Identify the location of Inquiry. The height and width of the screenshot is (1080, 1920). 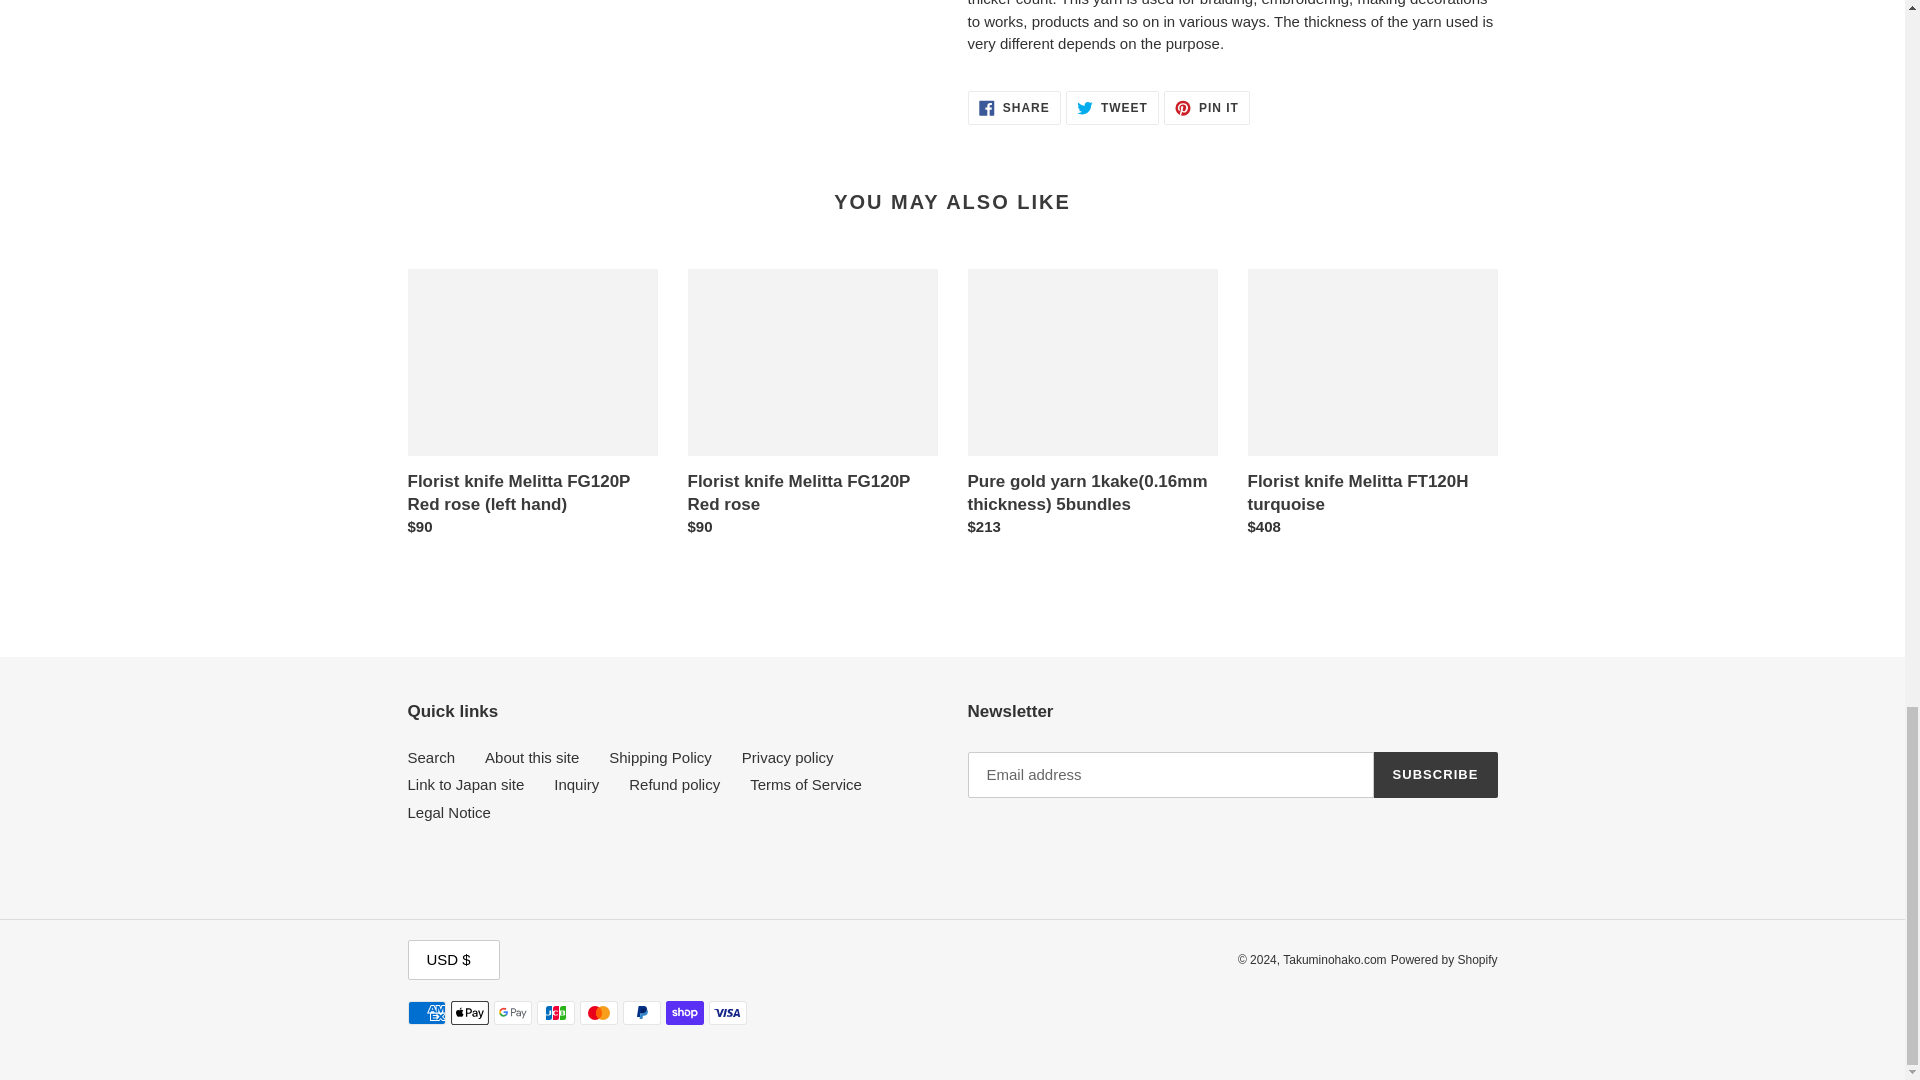
(1206, 108).